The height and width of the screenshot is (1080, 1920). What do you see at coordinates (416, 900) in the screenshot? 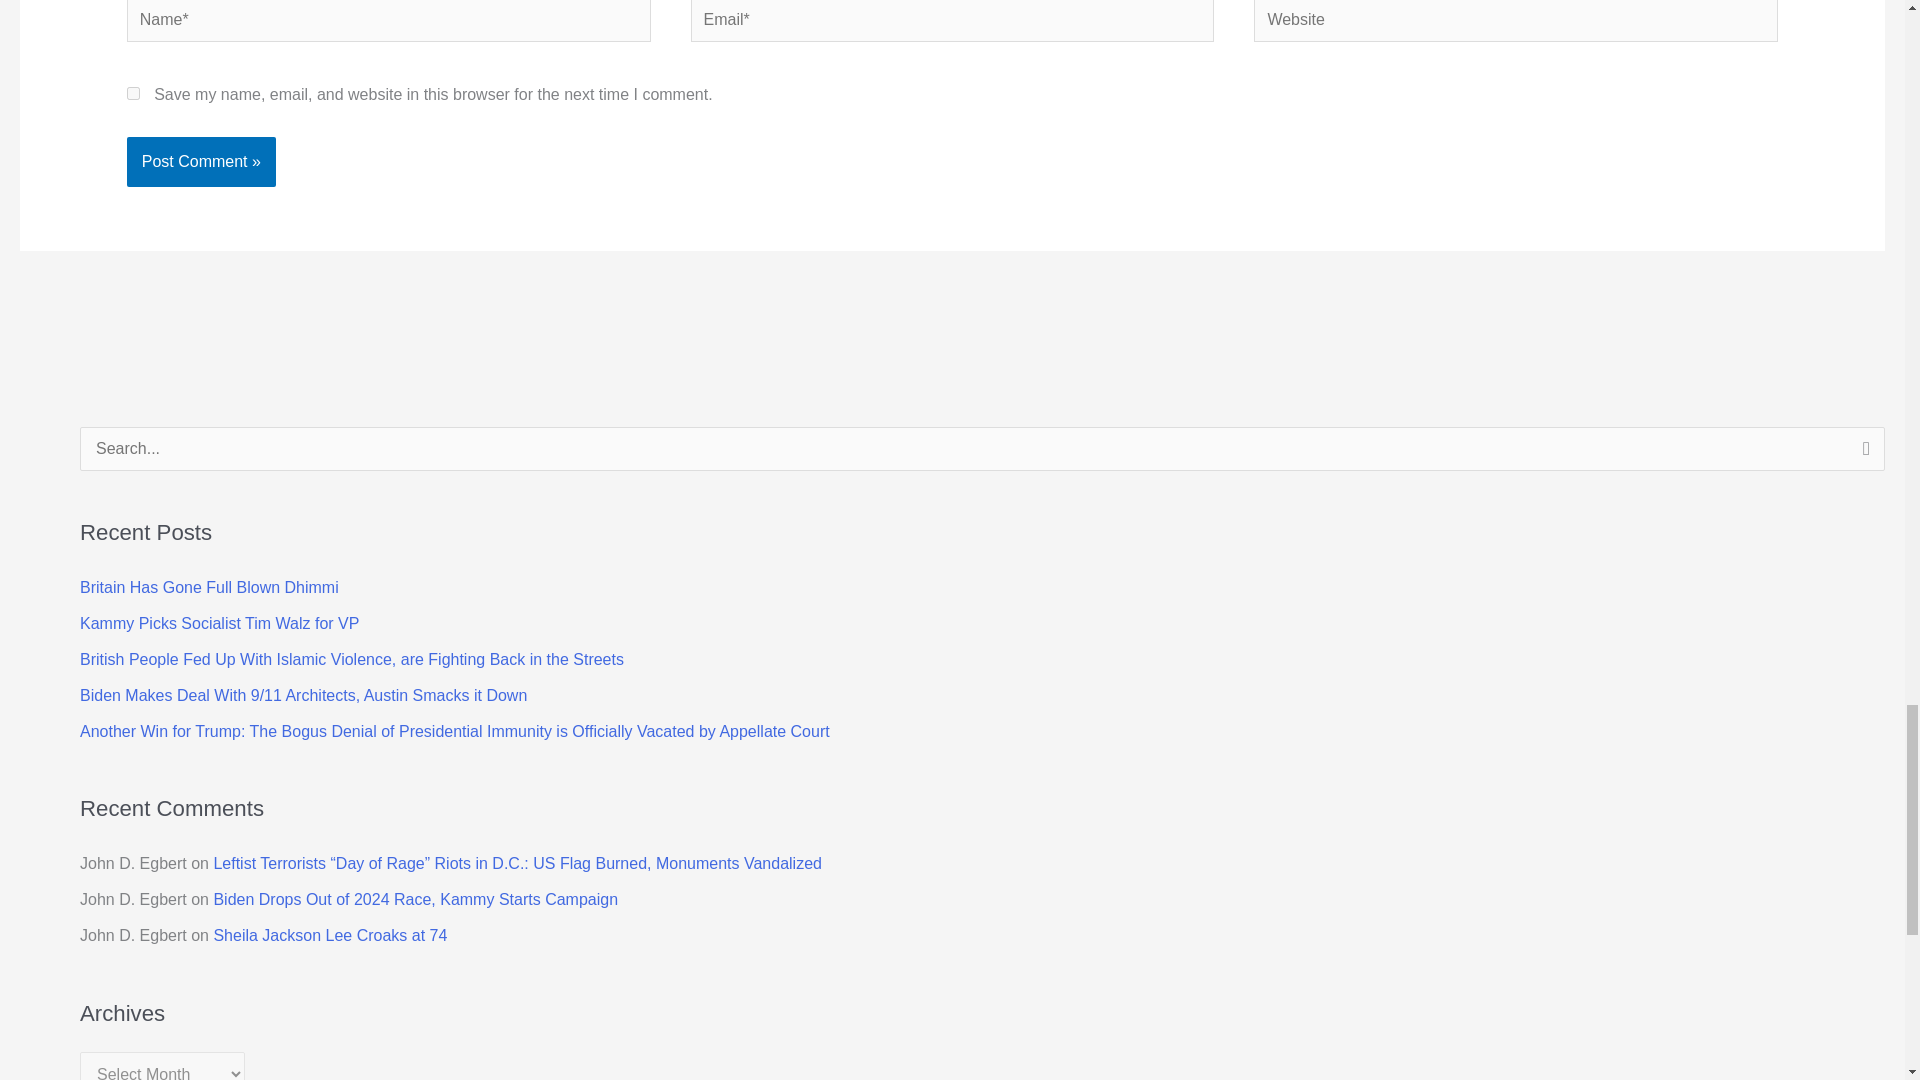
I see `Biden Drops Out of 2024 Race, Kammy Starts Campaign` at bounding box center [416, 900].